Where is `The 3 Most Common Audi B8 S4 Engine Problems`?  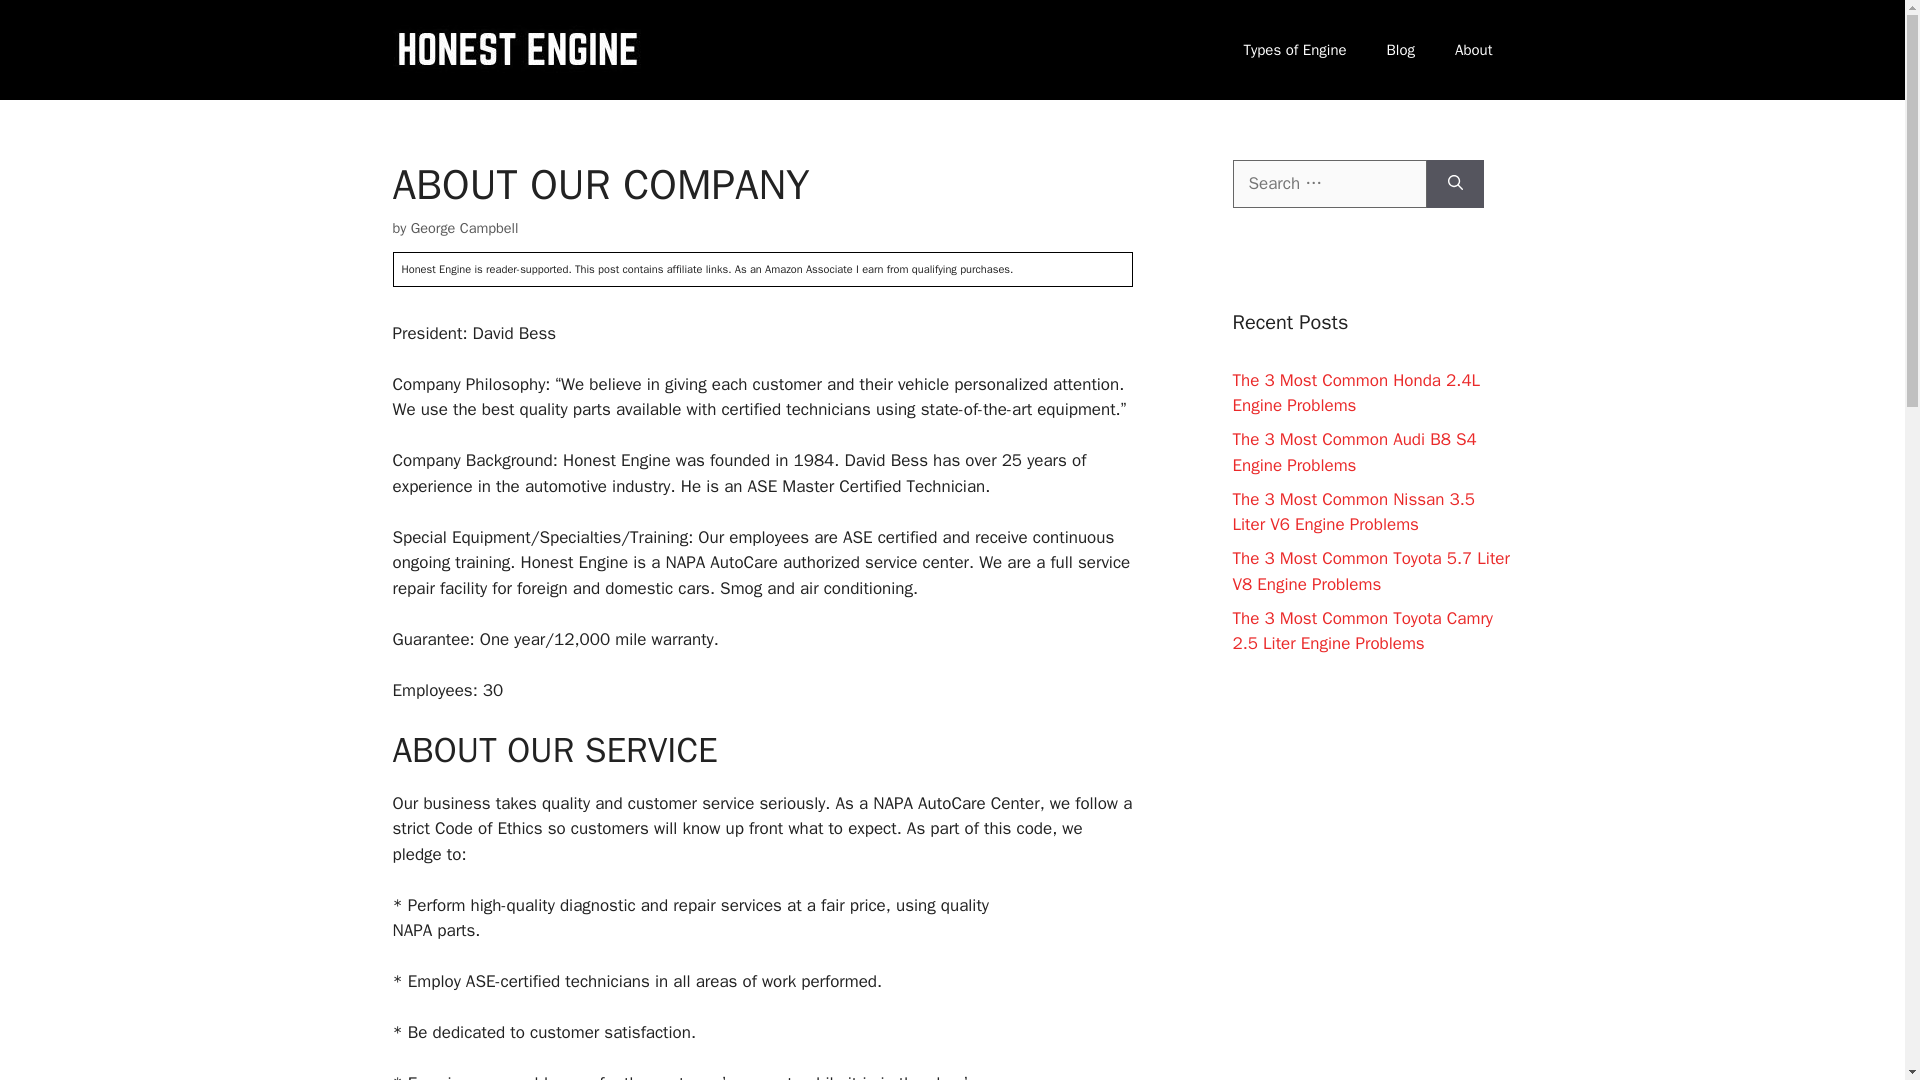
The 3 Most Common Audi B8 S4 Engine Problems is located at coordinates (1354, 452).